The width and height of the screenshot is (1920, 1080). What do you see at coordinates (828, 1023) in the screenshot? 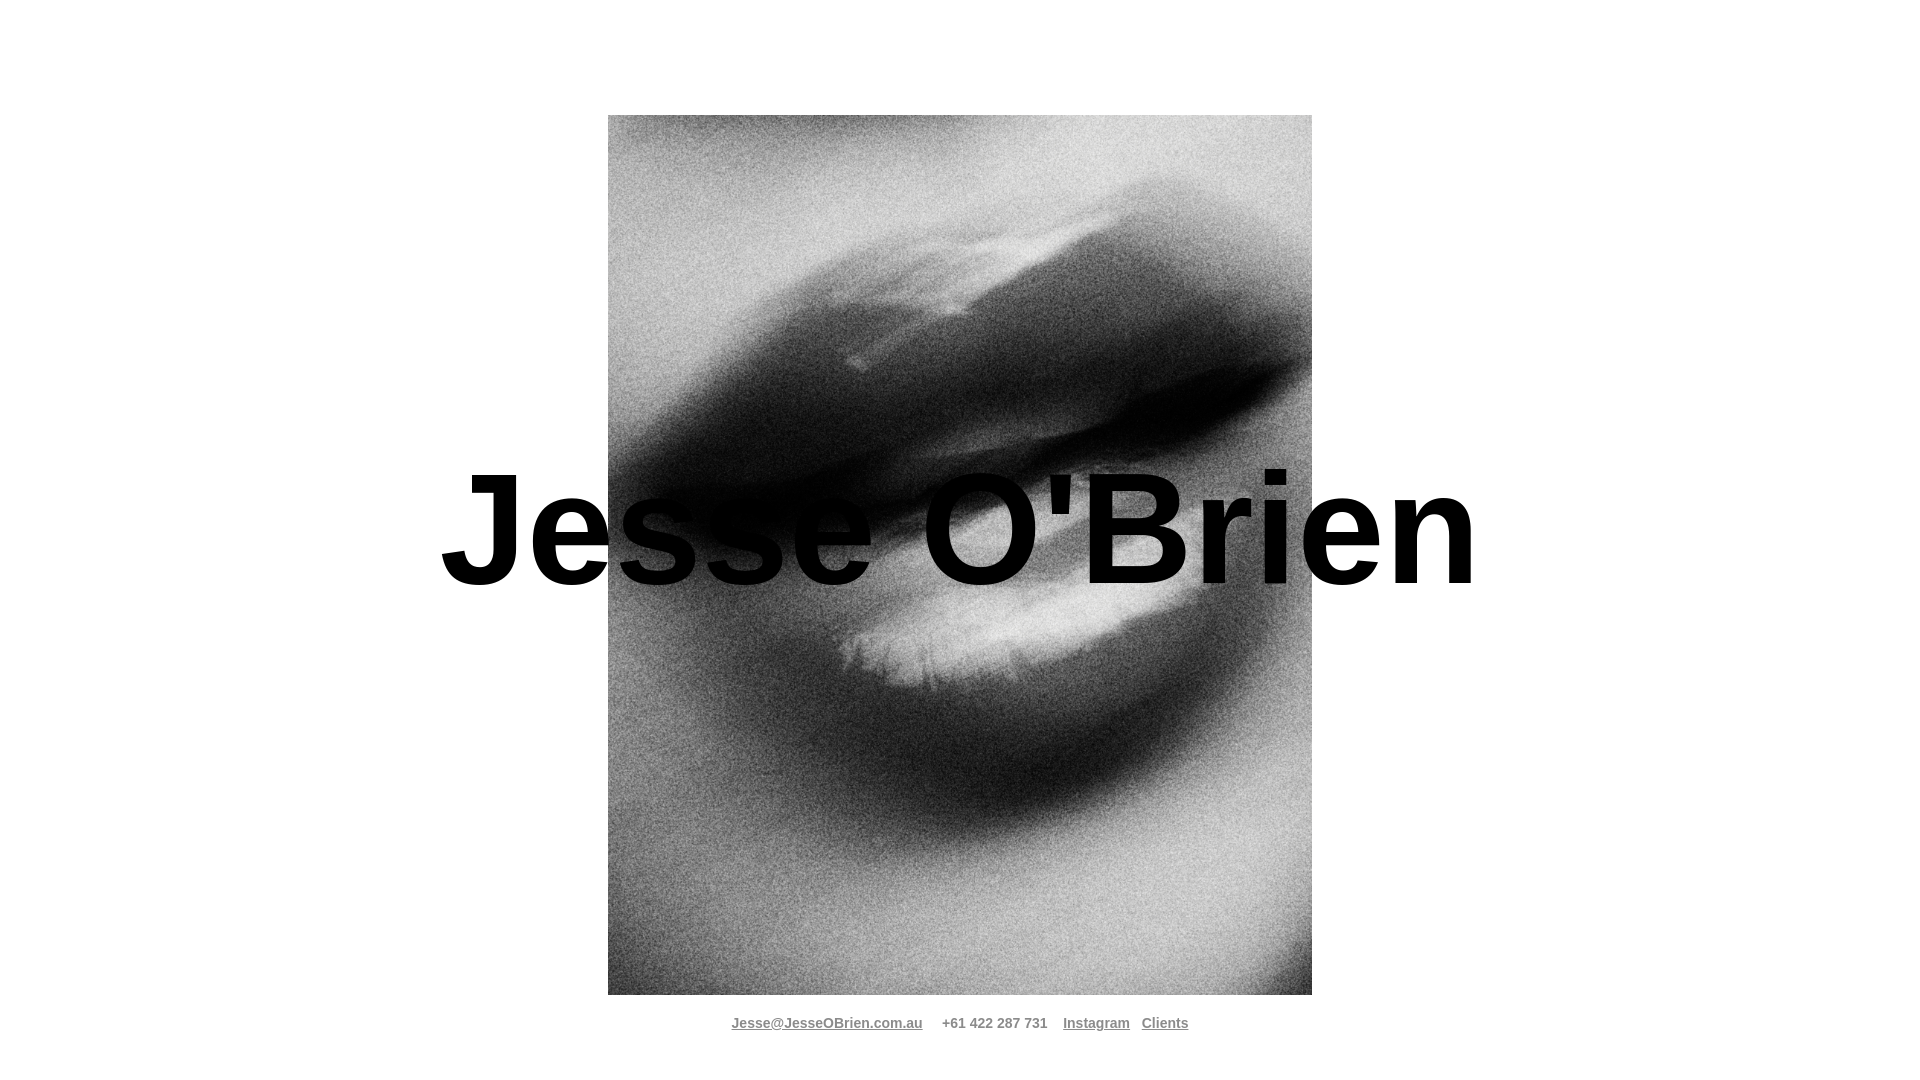
I see `Jesse@JesseOBrien.com.au` at bounding box center [828, 1023].